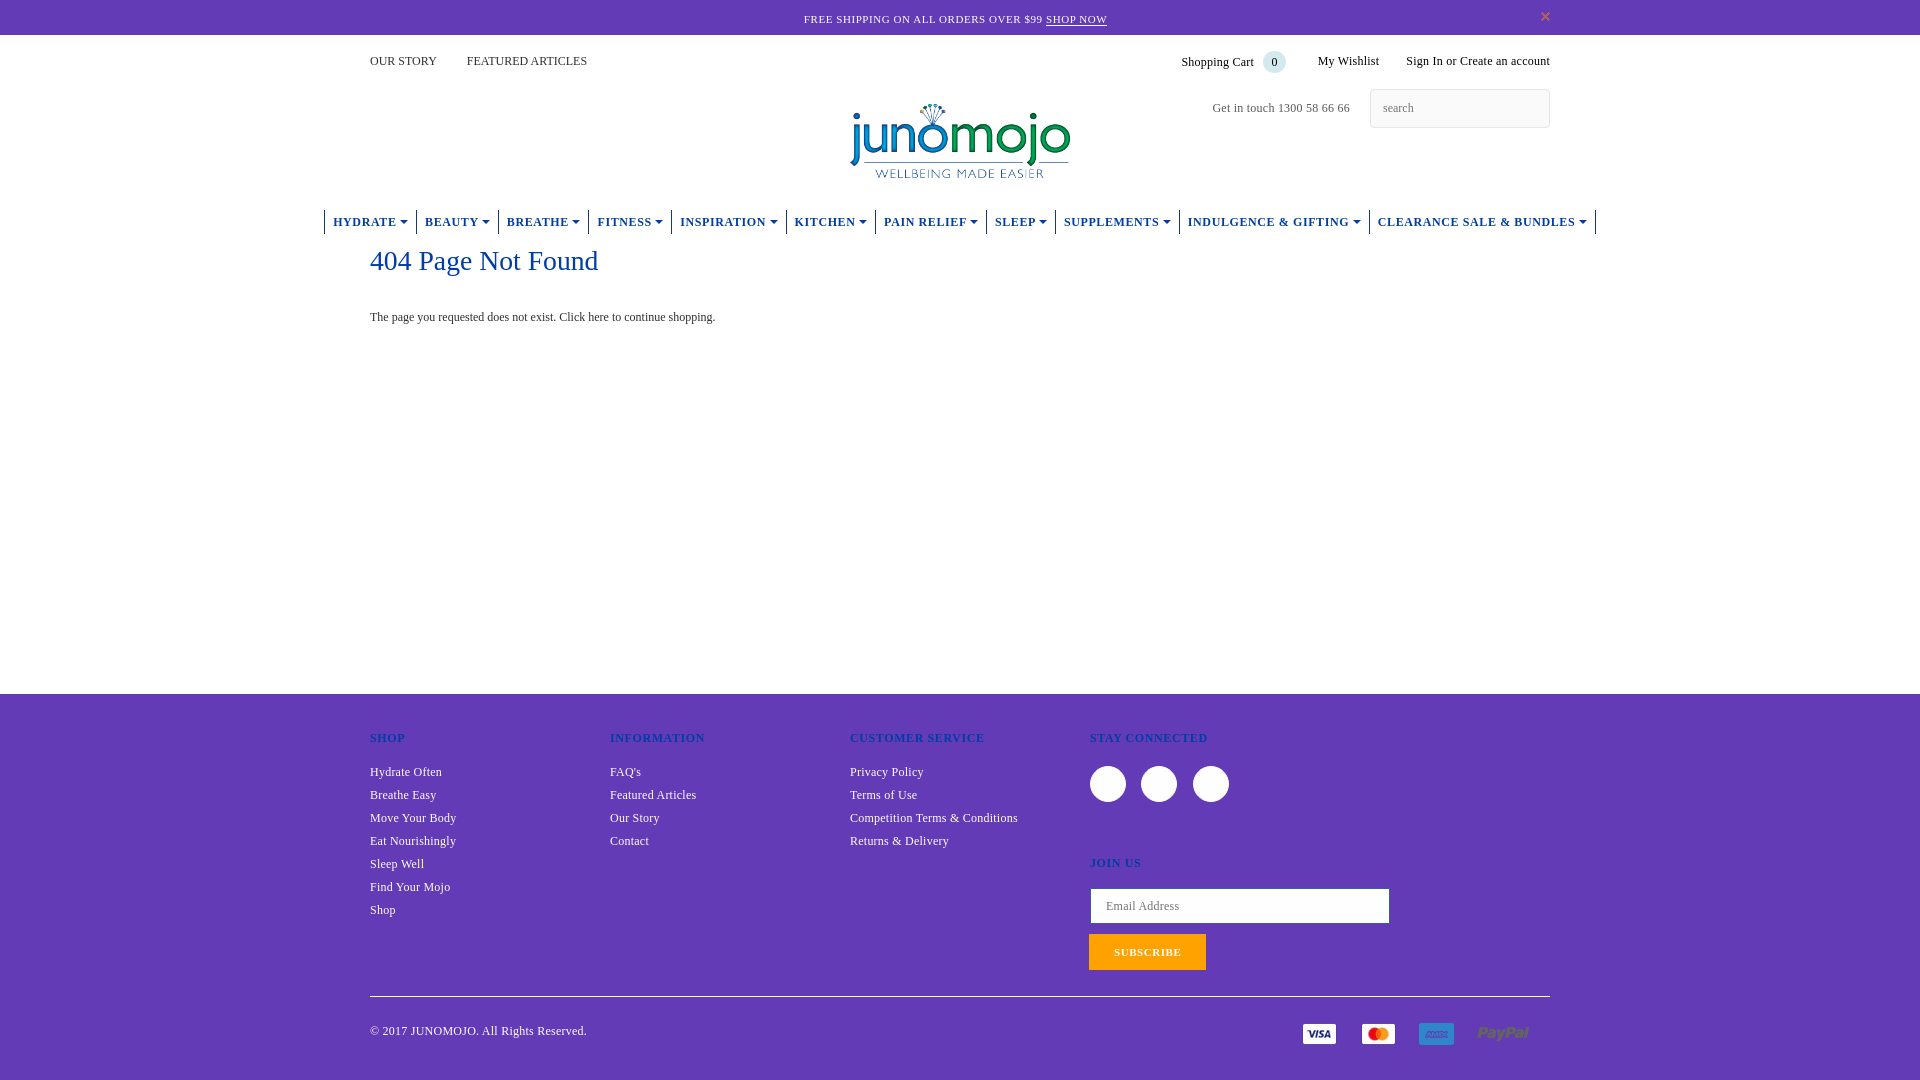  I want to click on Terms of Use, so click(884, 795).